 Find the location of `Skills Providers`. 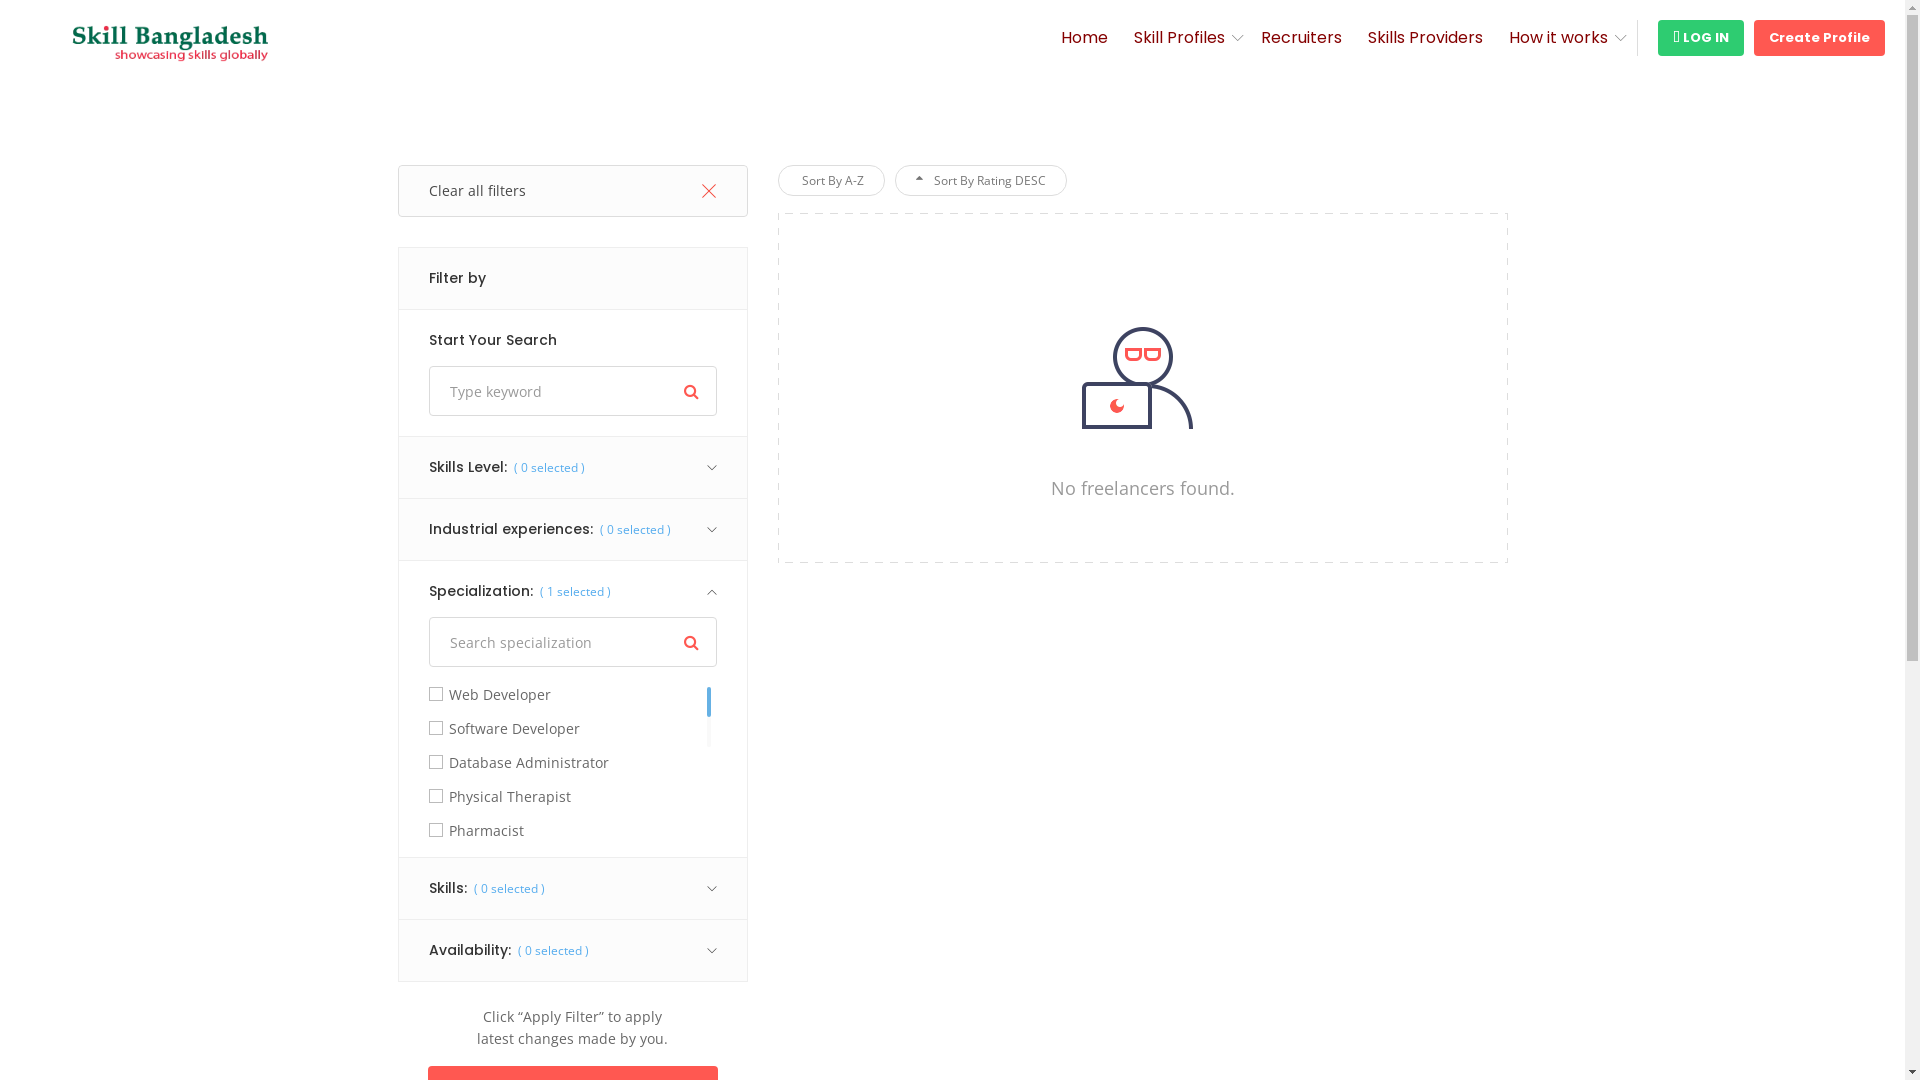

Skills Providers is located at coordinates (1426, 38).